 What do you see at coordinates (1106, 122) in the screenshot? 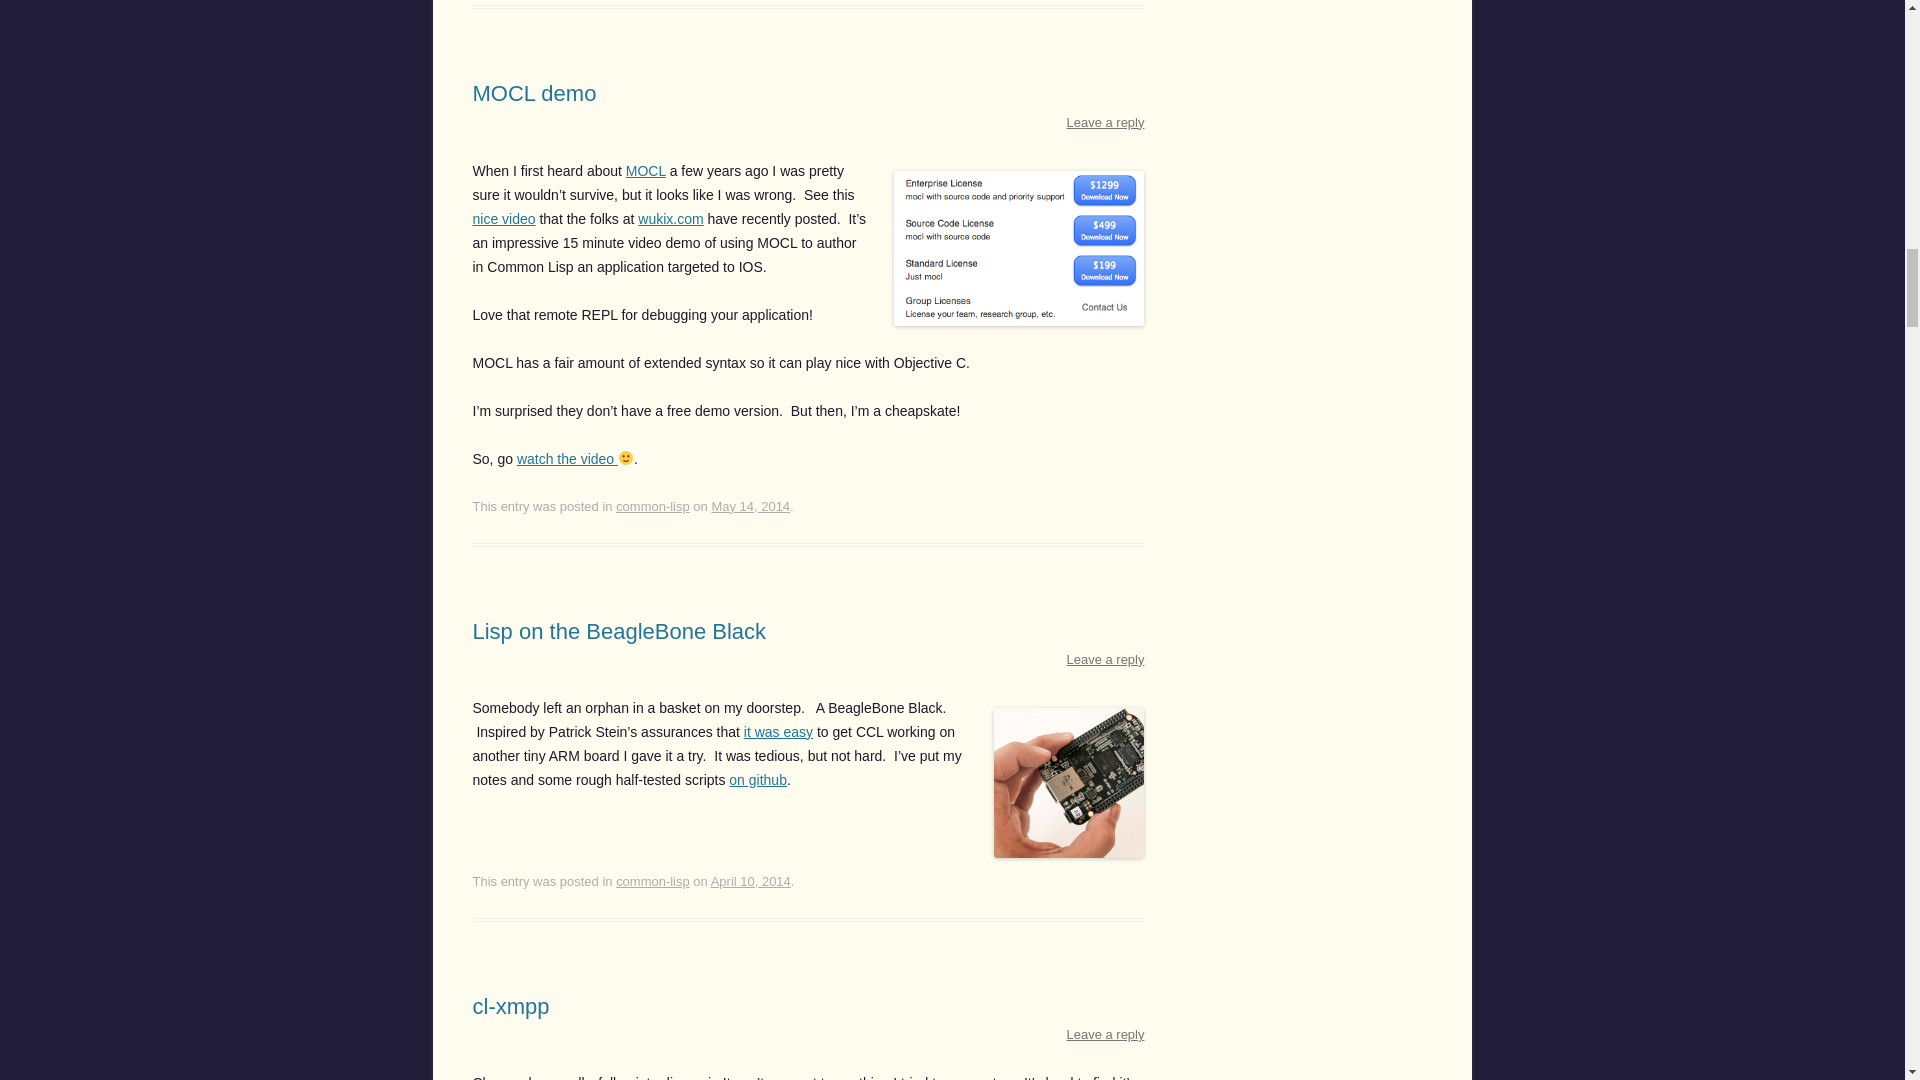
I see `Leave a reply` at bounding box center [1106, 122].